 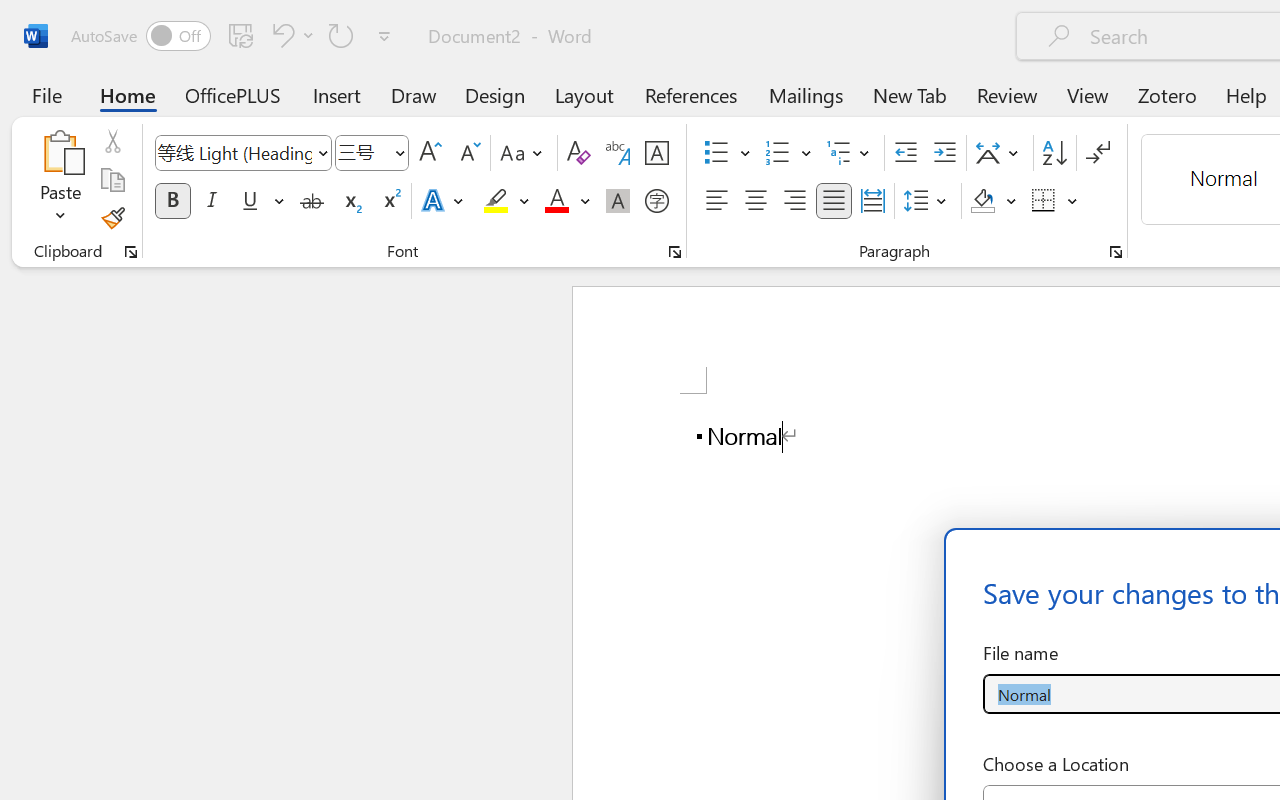 What do you see at coordinates (290, 35) in the screenshot?
I see `Undo Typing` at bounding box center [290, 35].